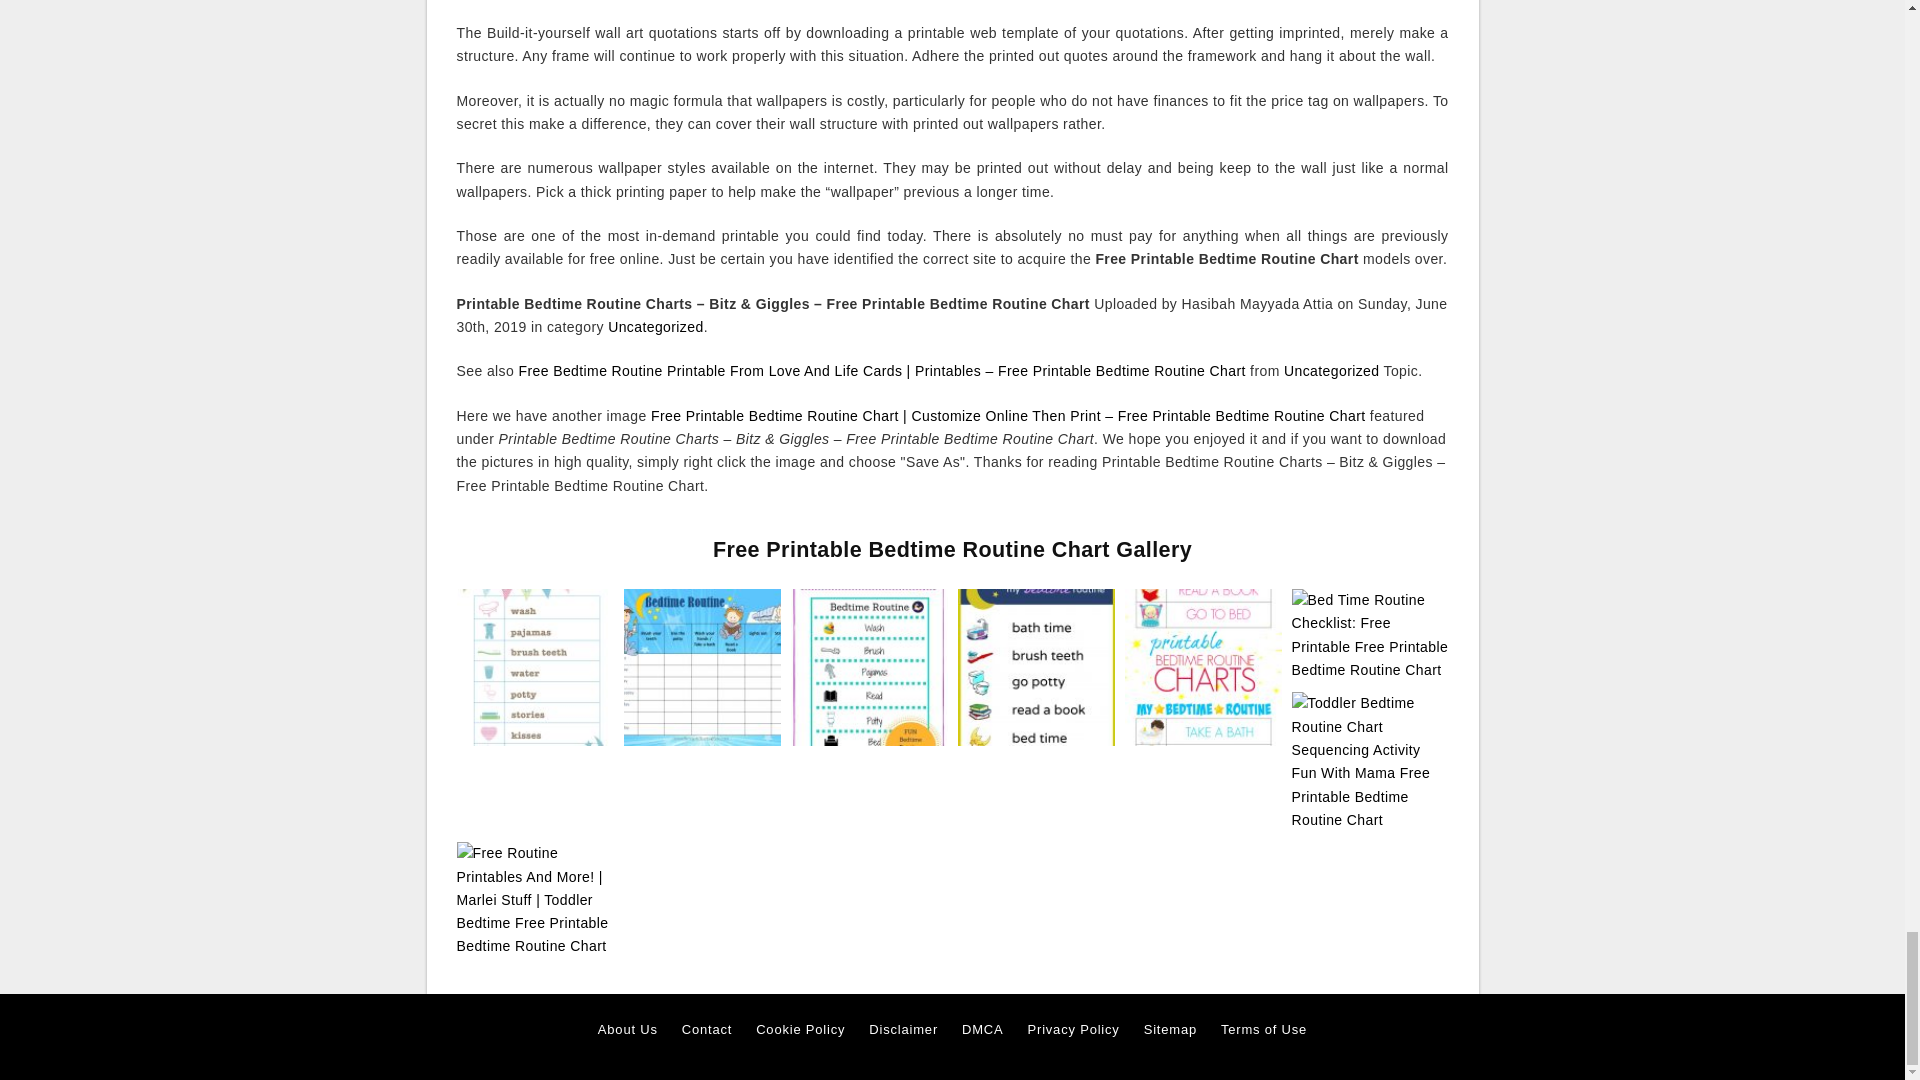 The height and width of the screenshot is (1080, 1920). Describe the element at coordinates (655, 326) in the screenshot. I see `Uncategorized` at that location.